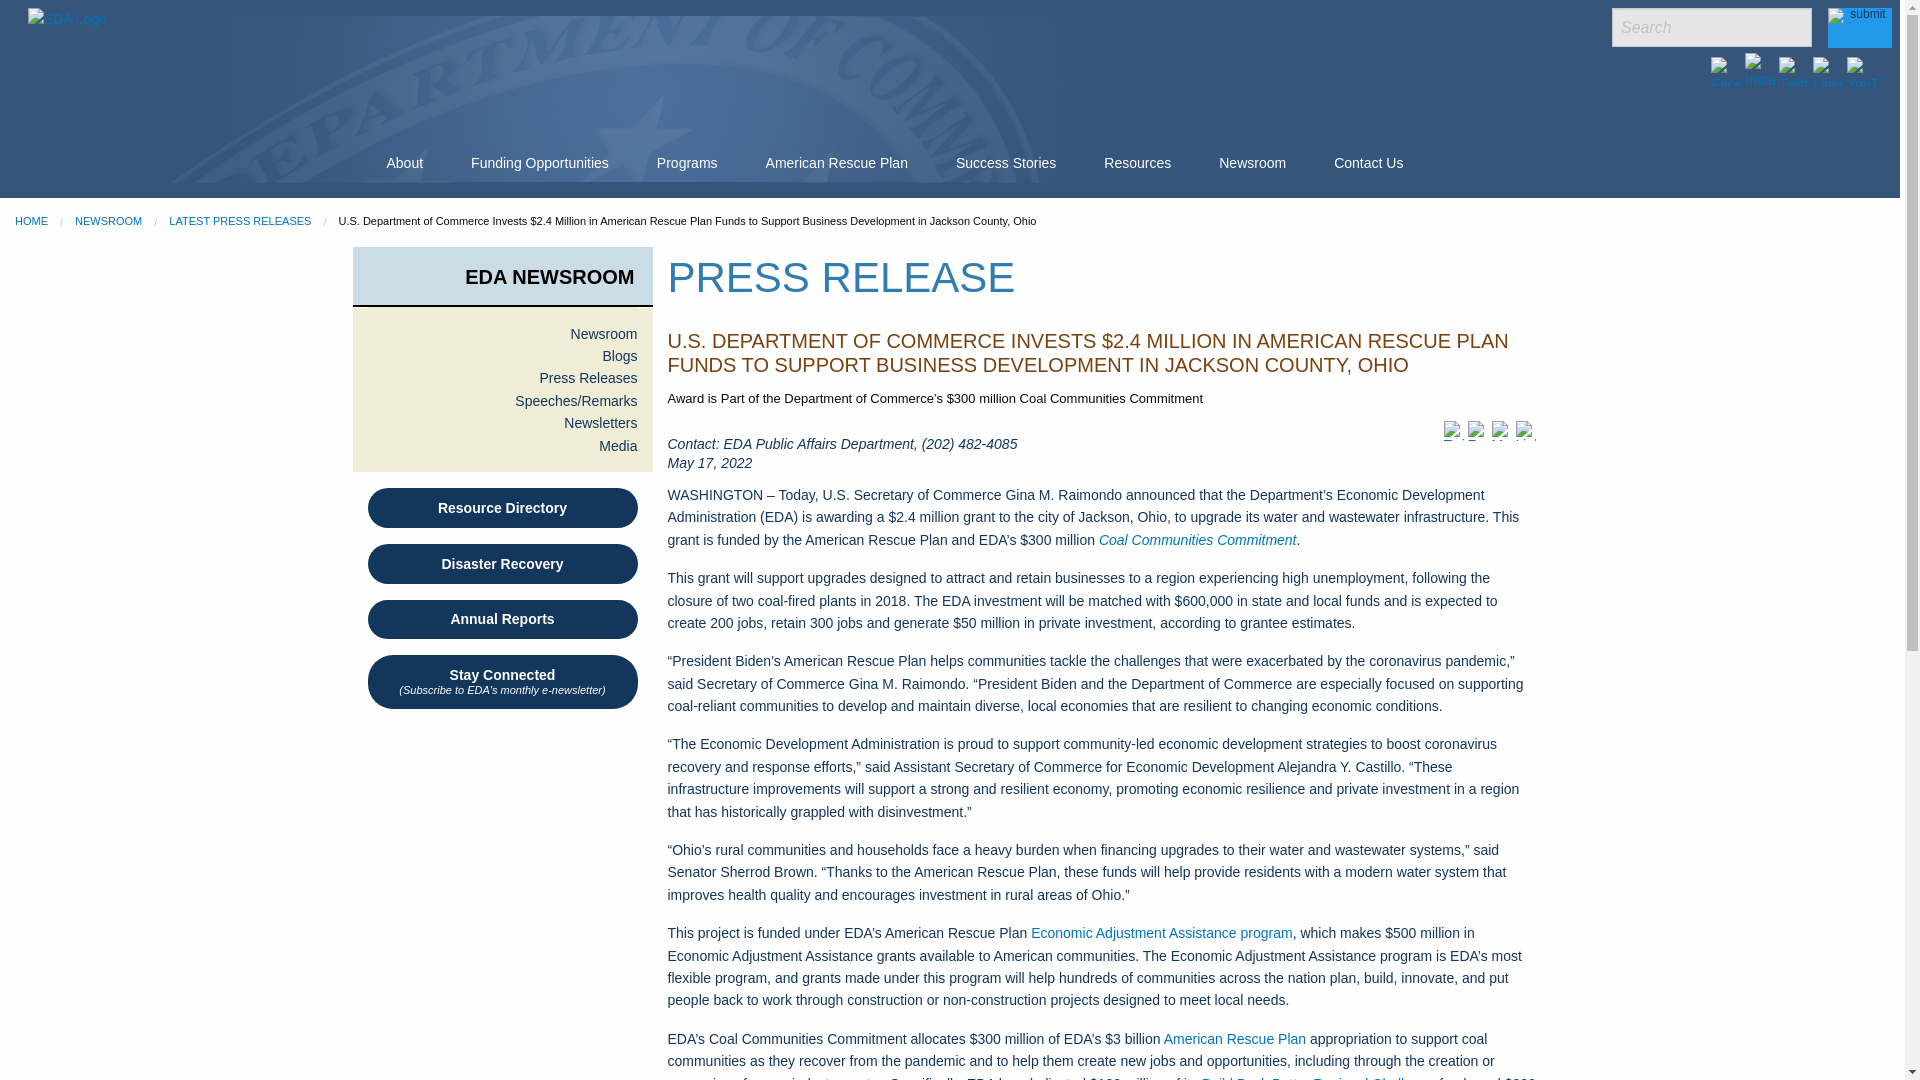 This screenshot has height=1080, width=1920. I want to click on Funding Opportunities, so click(539, 162).